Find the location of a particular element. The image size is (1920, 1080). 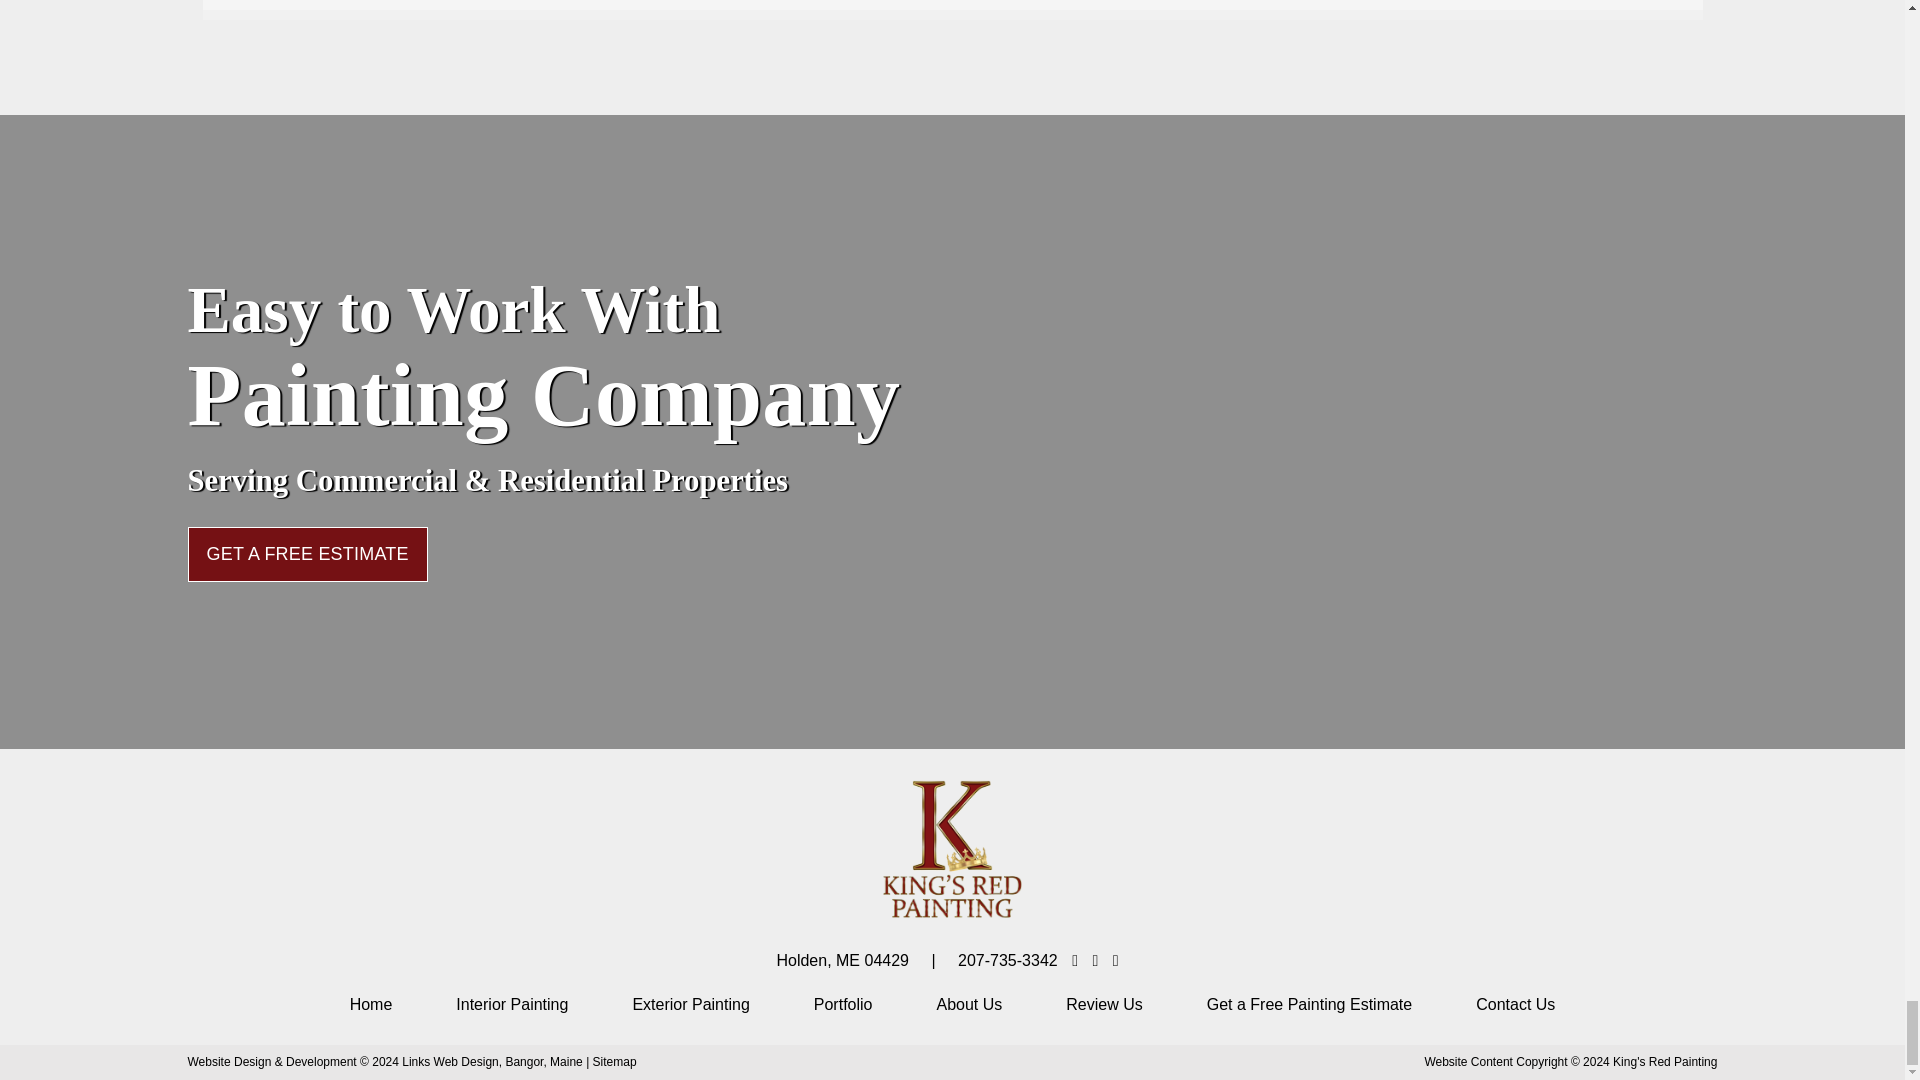

Links Web Design, Bangor, Maine is located at coordinates (493, 1062).